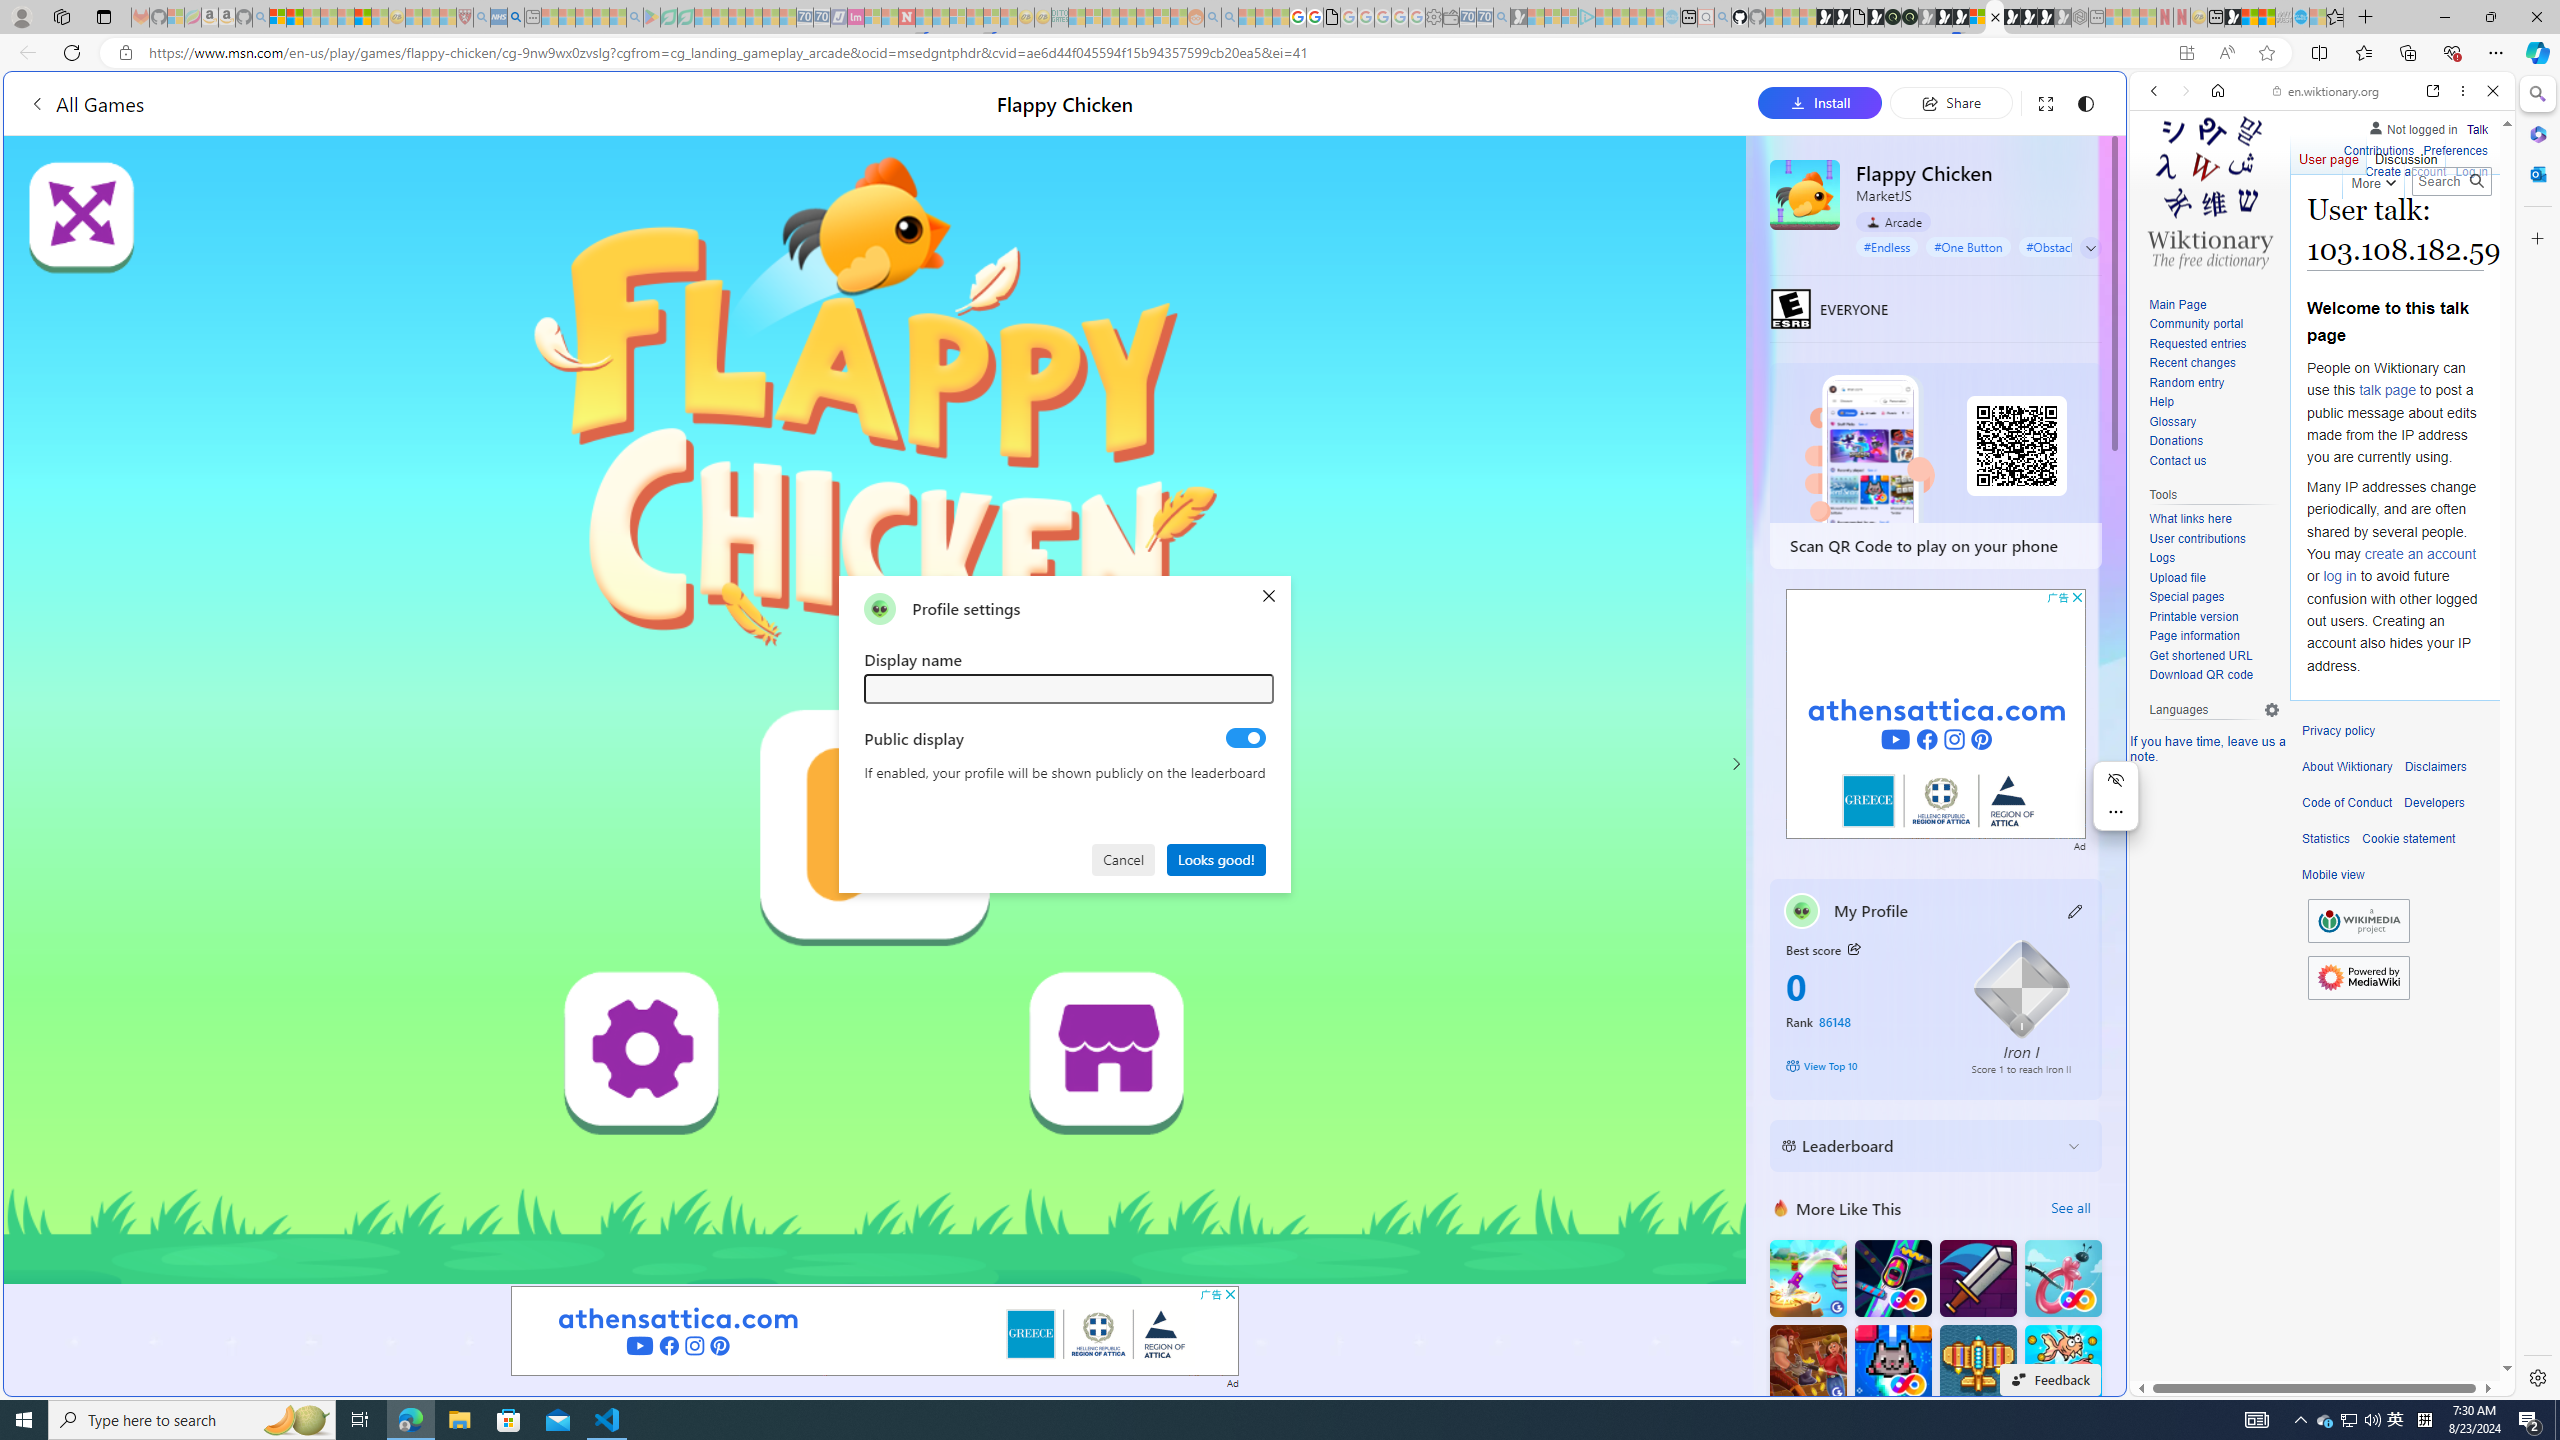 The width and height of the screenshot is (2560, 1440). What do you see at coordinates (448, 17) in the screenshot?
I see `Local - MSN - Sleeping` at bounding box center [448, 17].